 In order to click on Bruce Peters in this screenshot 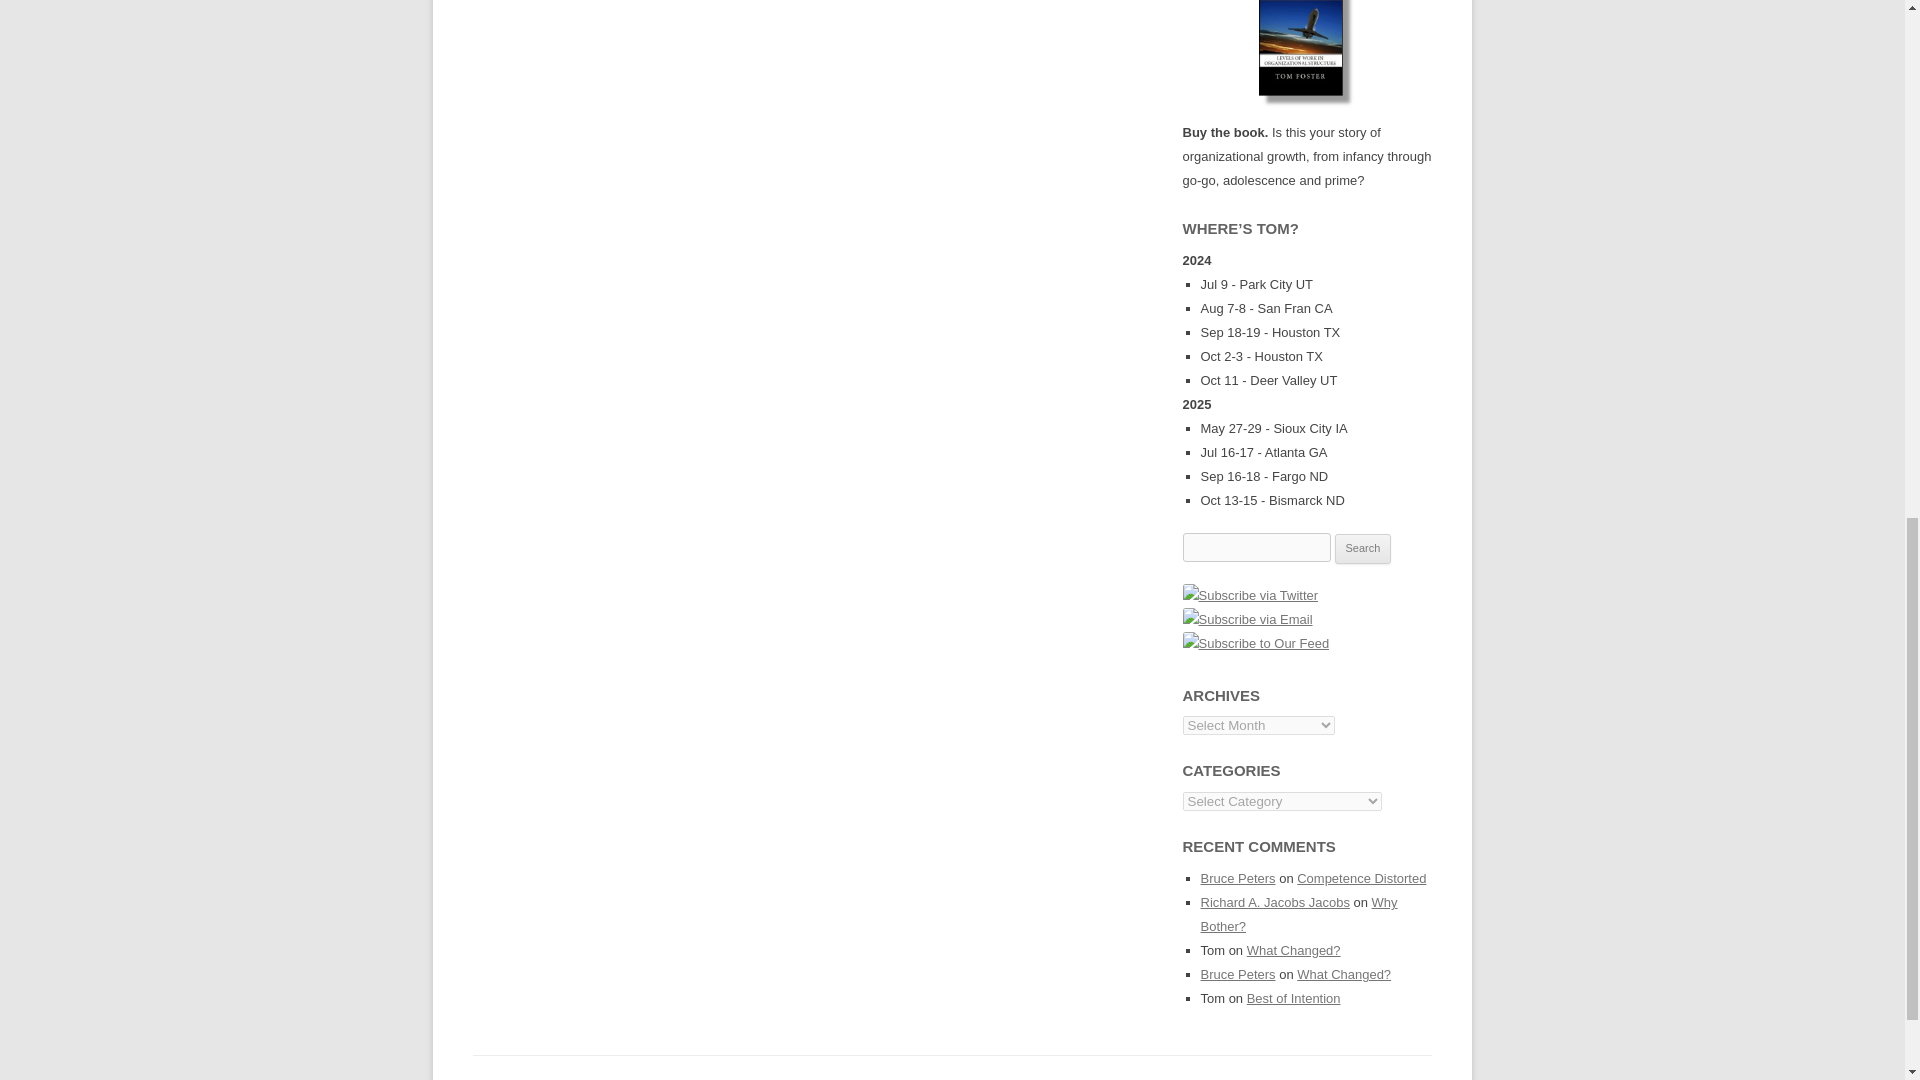, I will do `click(1237, 878)`.